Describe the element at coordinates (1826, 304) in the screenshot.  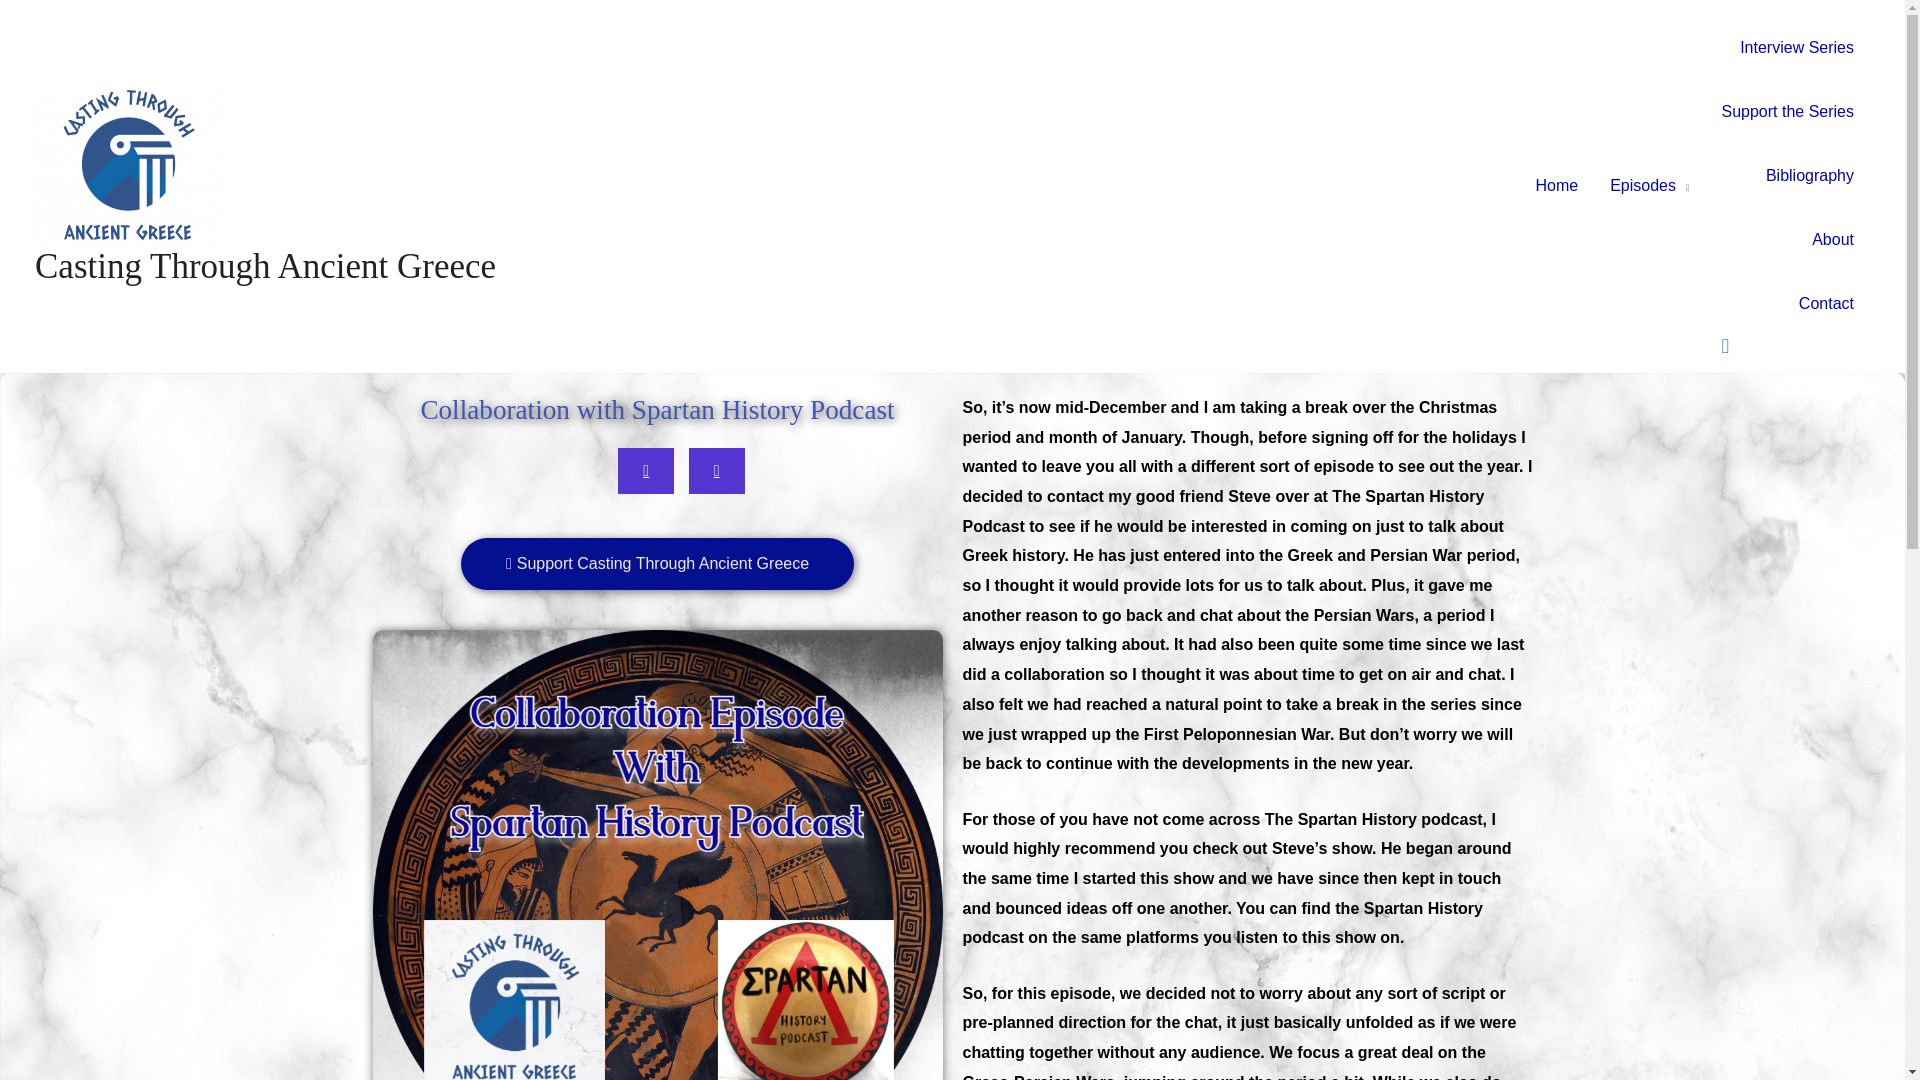
I see `Contact` at that location.